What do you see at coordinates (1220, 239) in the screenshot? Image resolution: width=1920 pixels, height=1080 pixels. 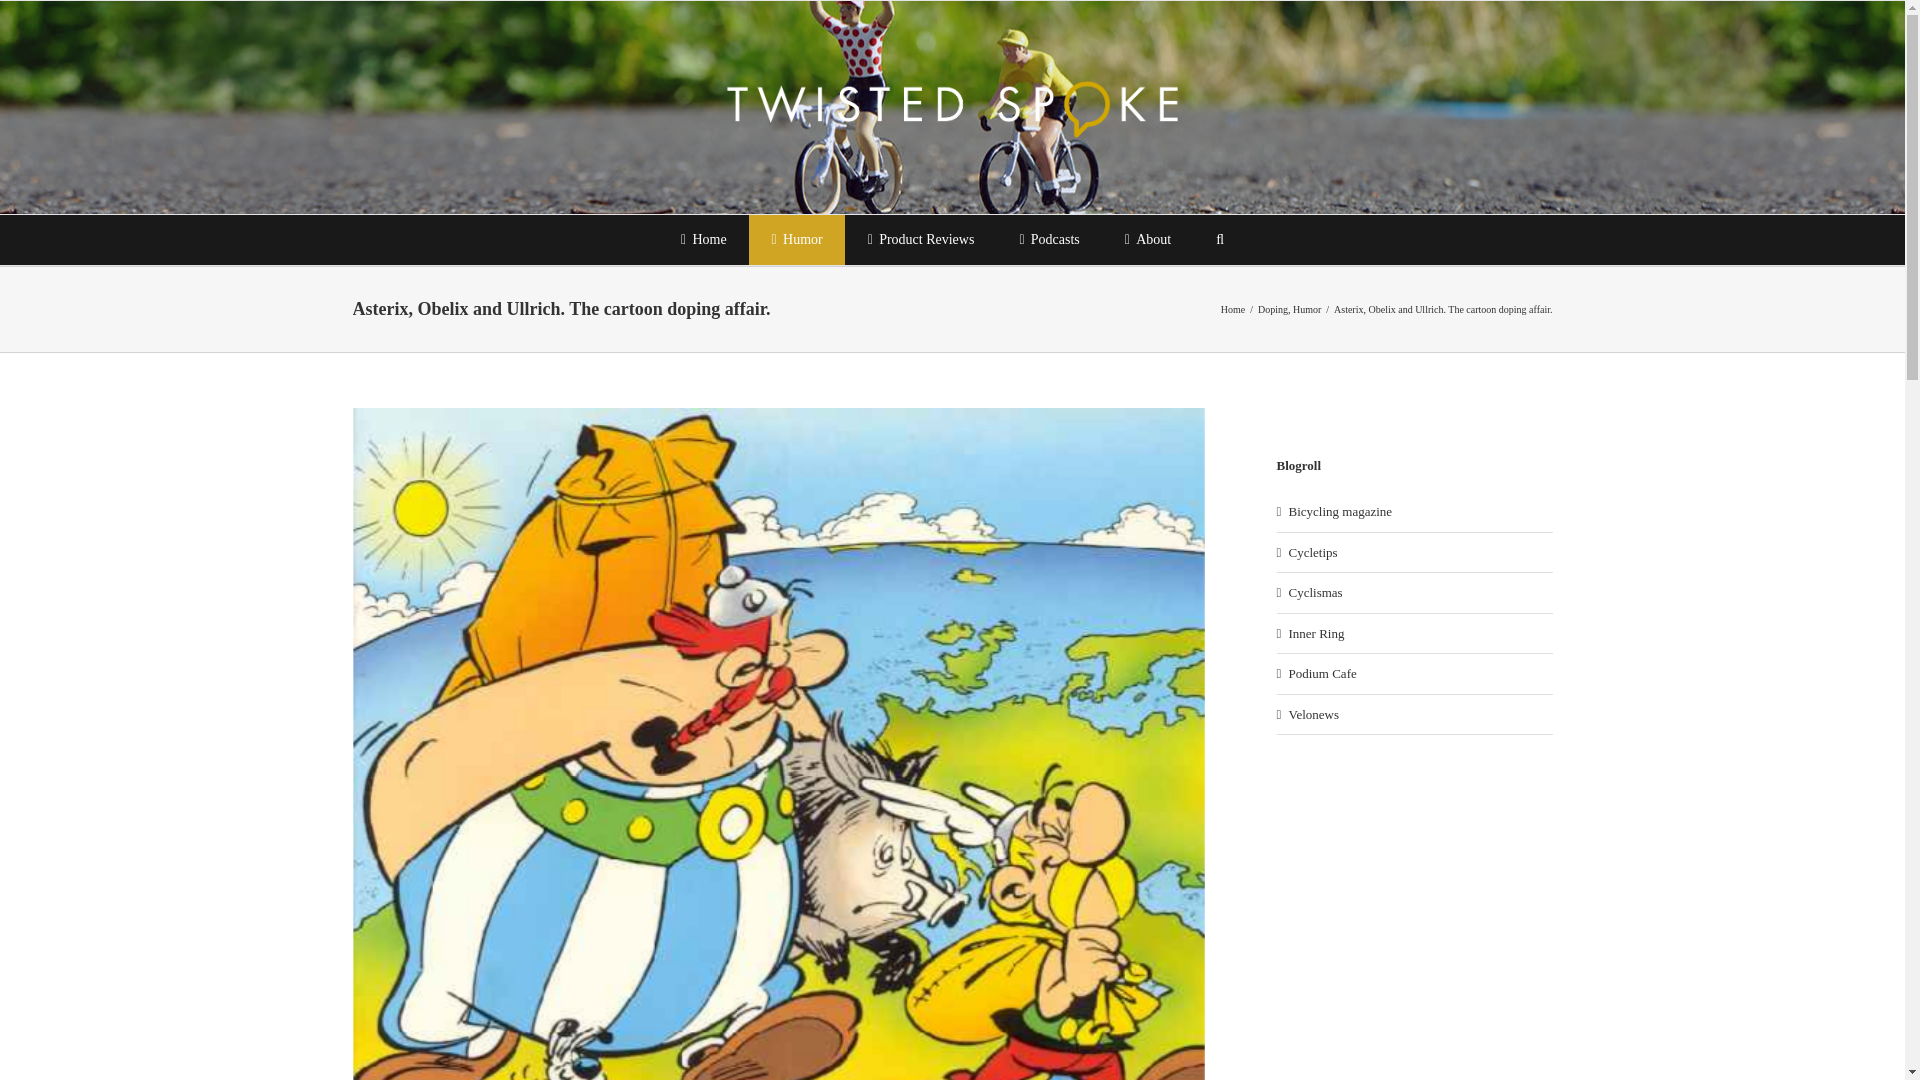 I see `Search` at bounding box center [1220, 239].